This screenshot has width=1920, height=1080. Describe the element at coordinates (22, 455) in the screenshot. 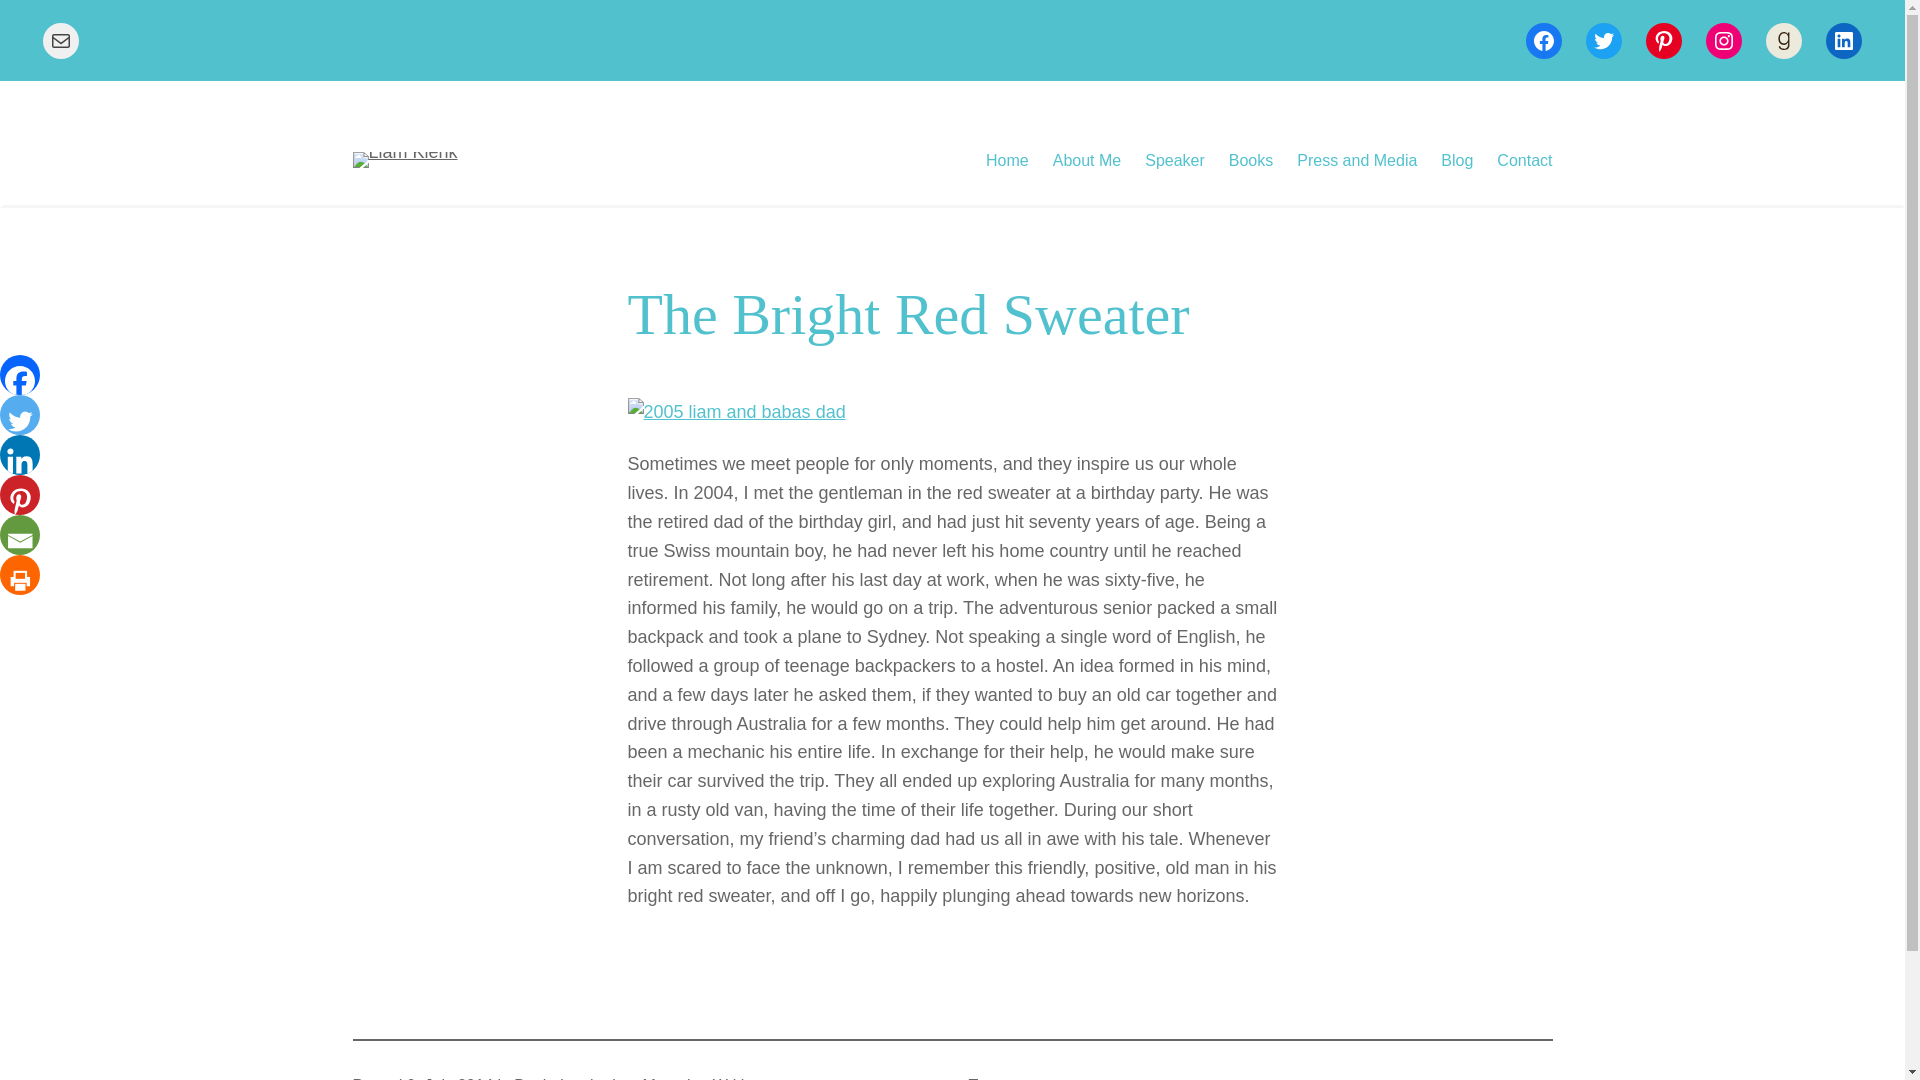

I see `Linkedin` at that location.